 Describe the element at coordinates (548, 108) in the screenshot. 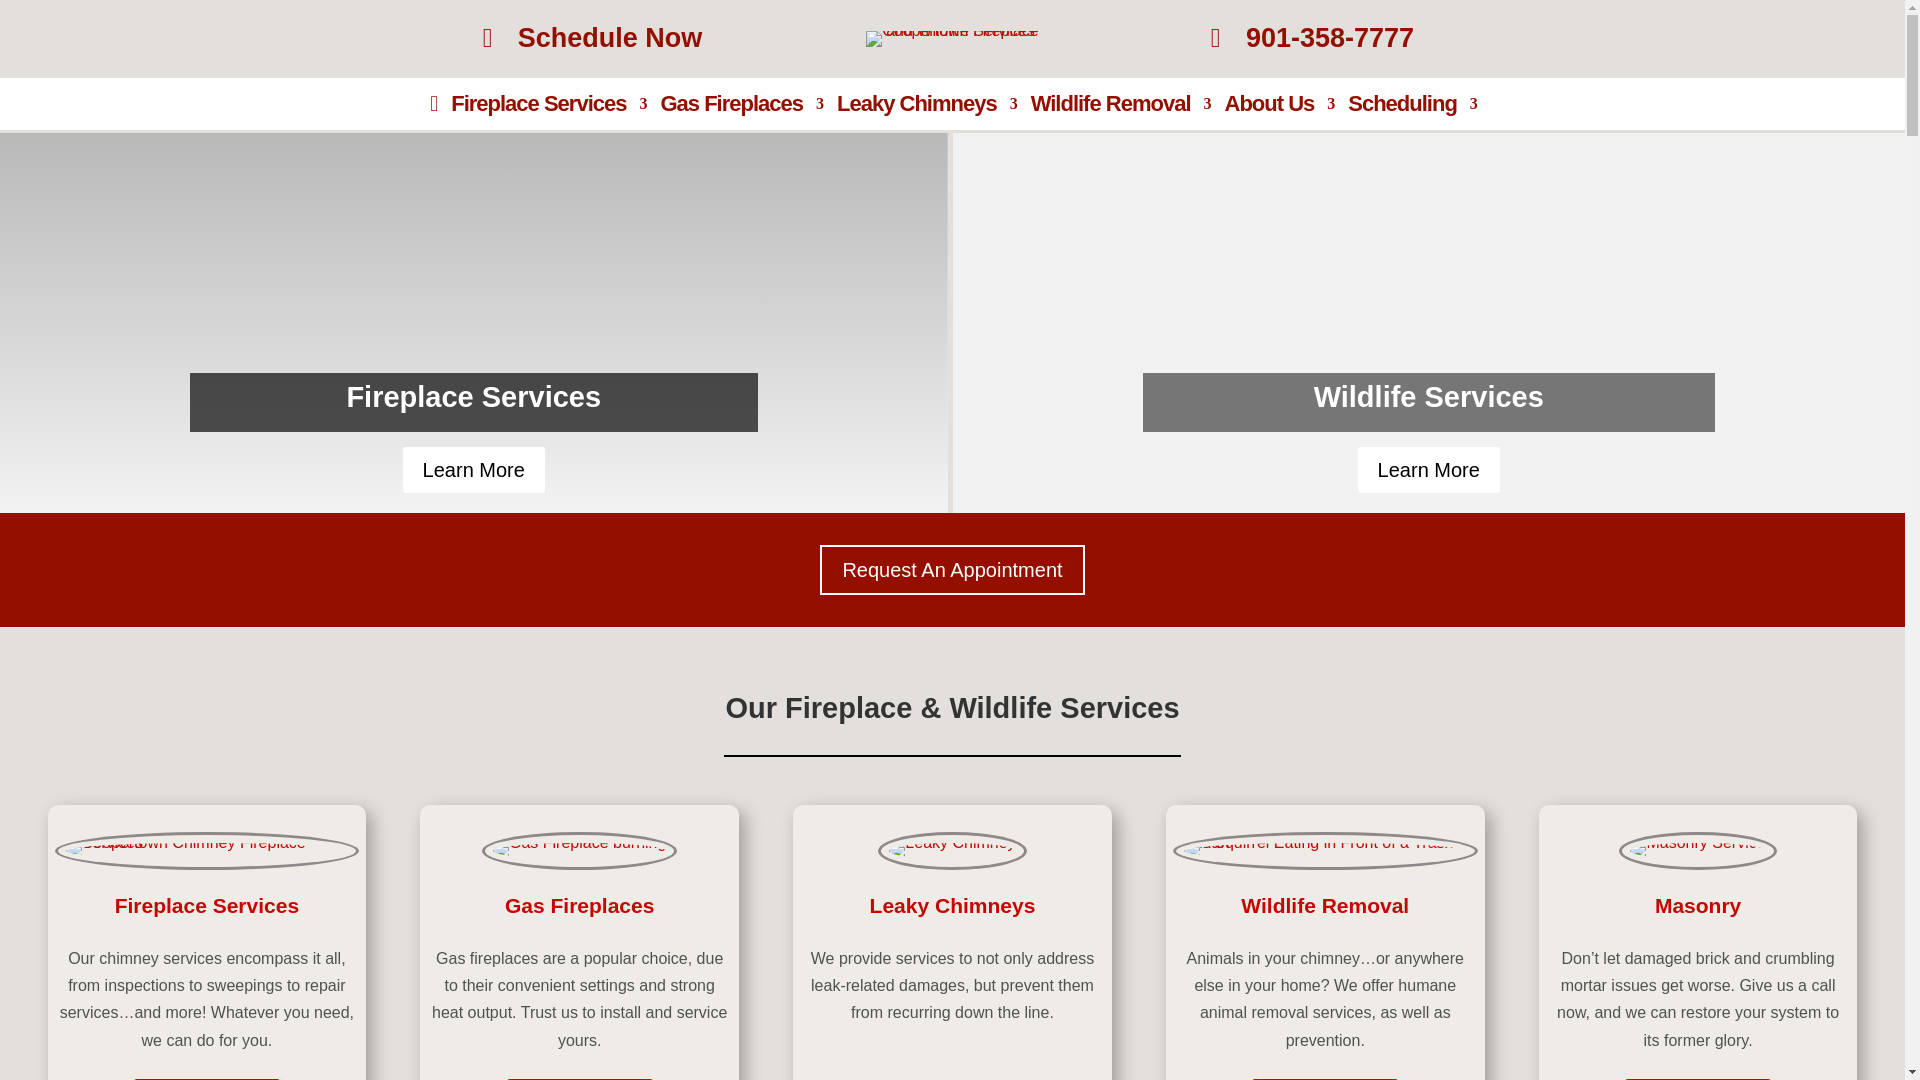

I see `Fireplace Services` at that location.